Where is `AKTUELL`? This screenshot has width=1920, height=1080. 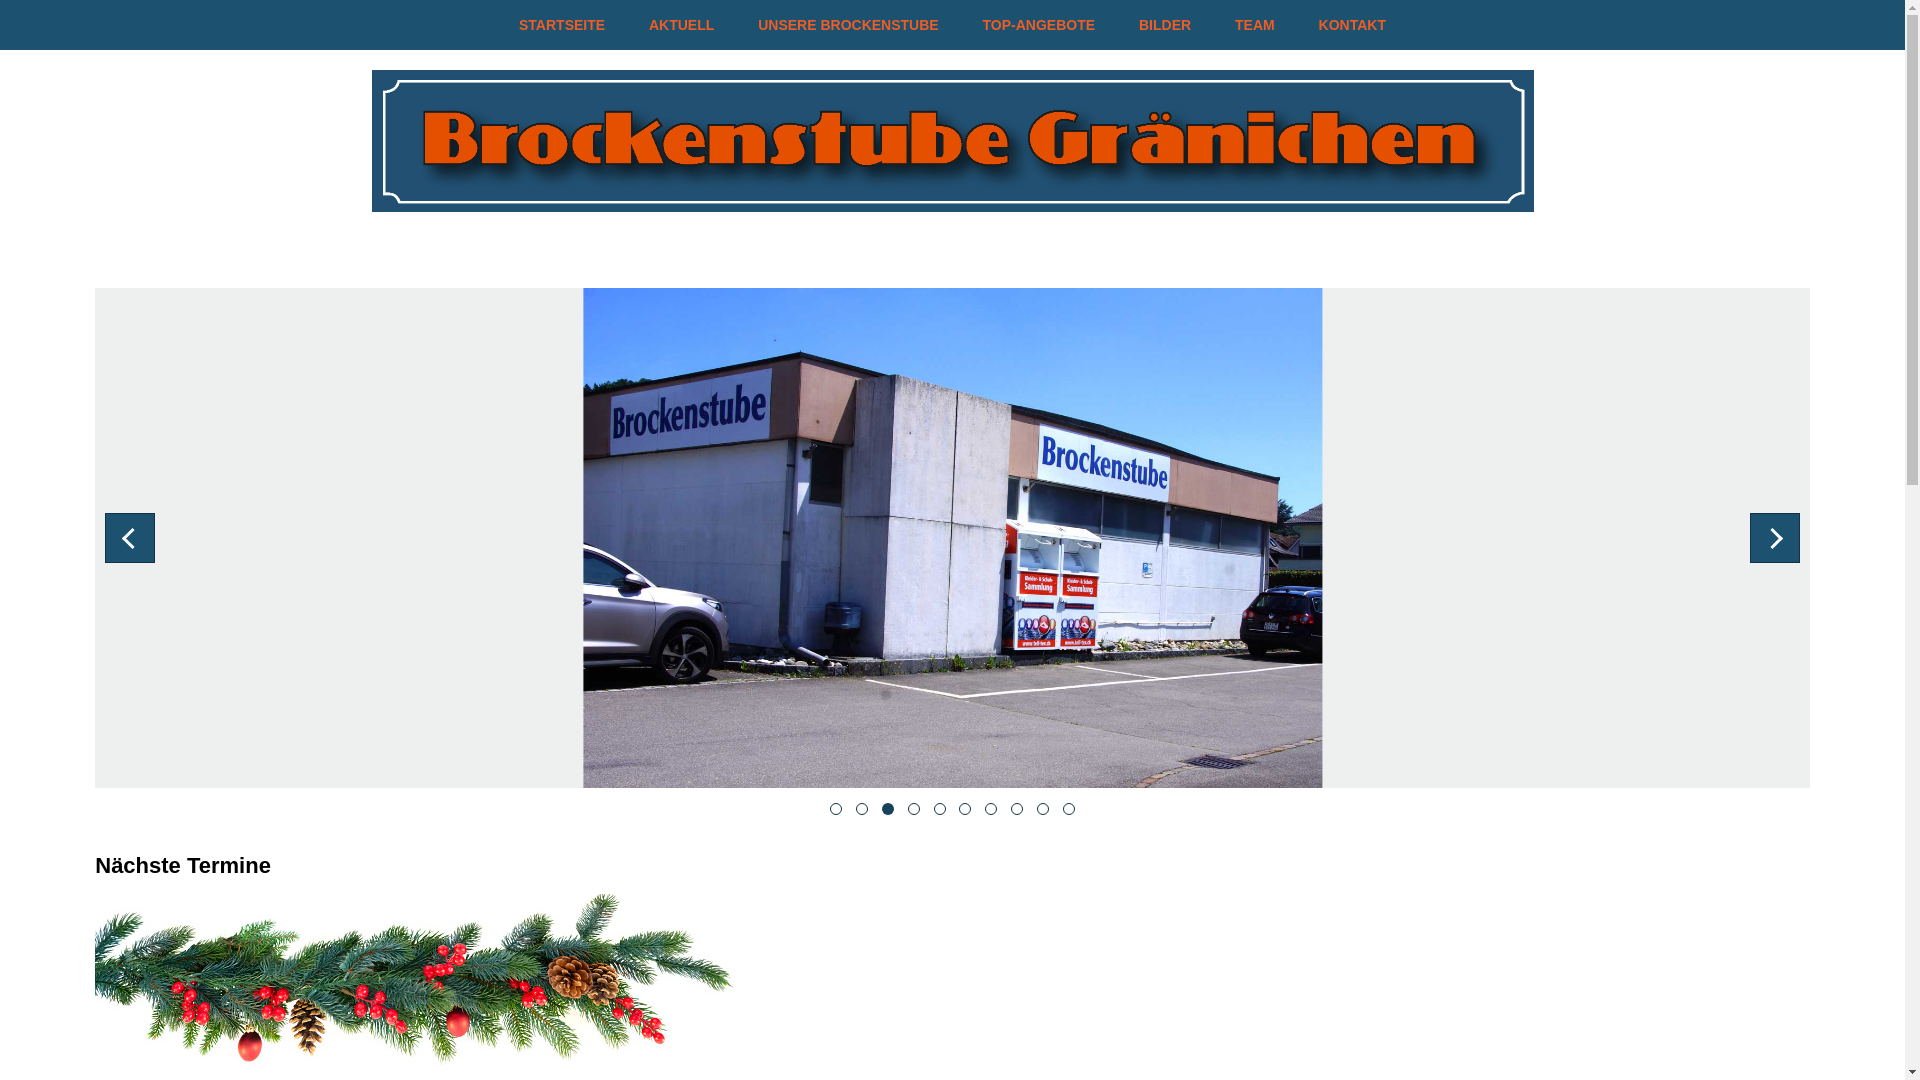 AKTUELL is located at coordinates (682, 25).